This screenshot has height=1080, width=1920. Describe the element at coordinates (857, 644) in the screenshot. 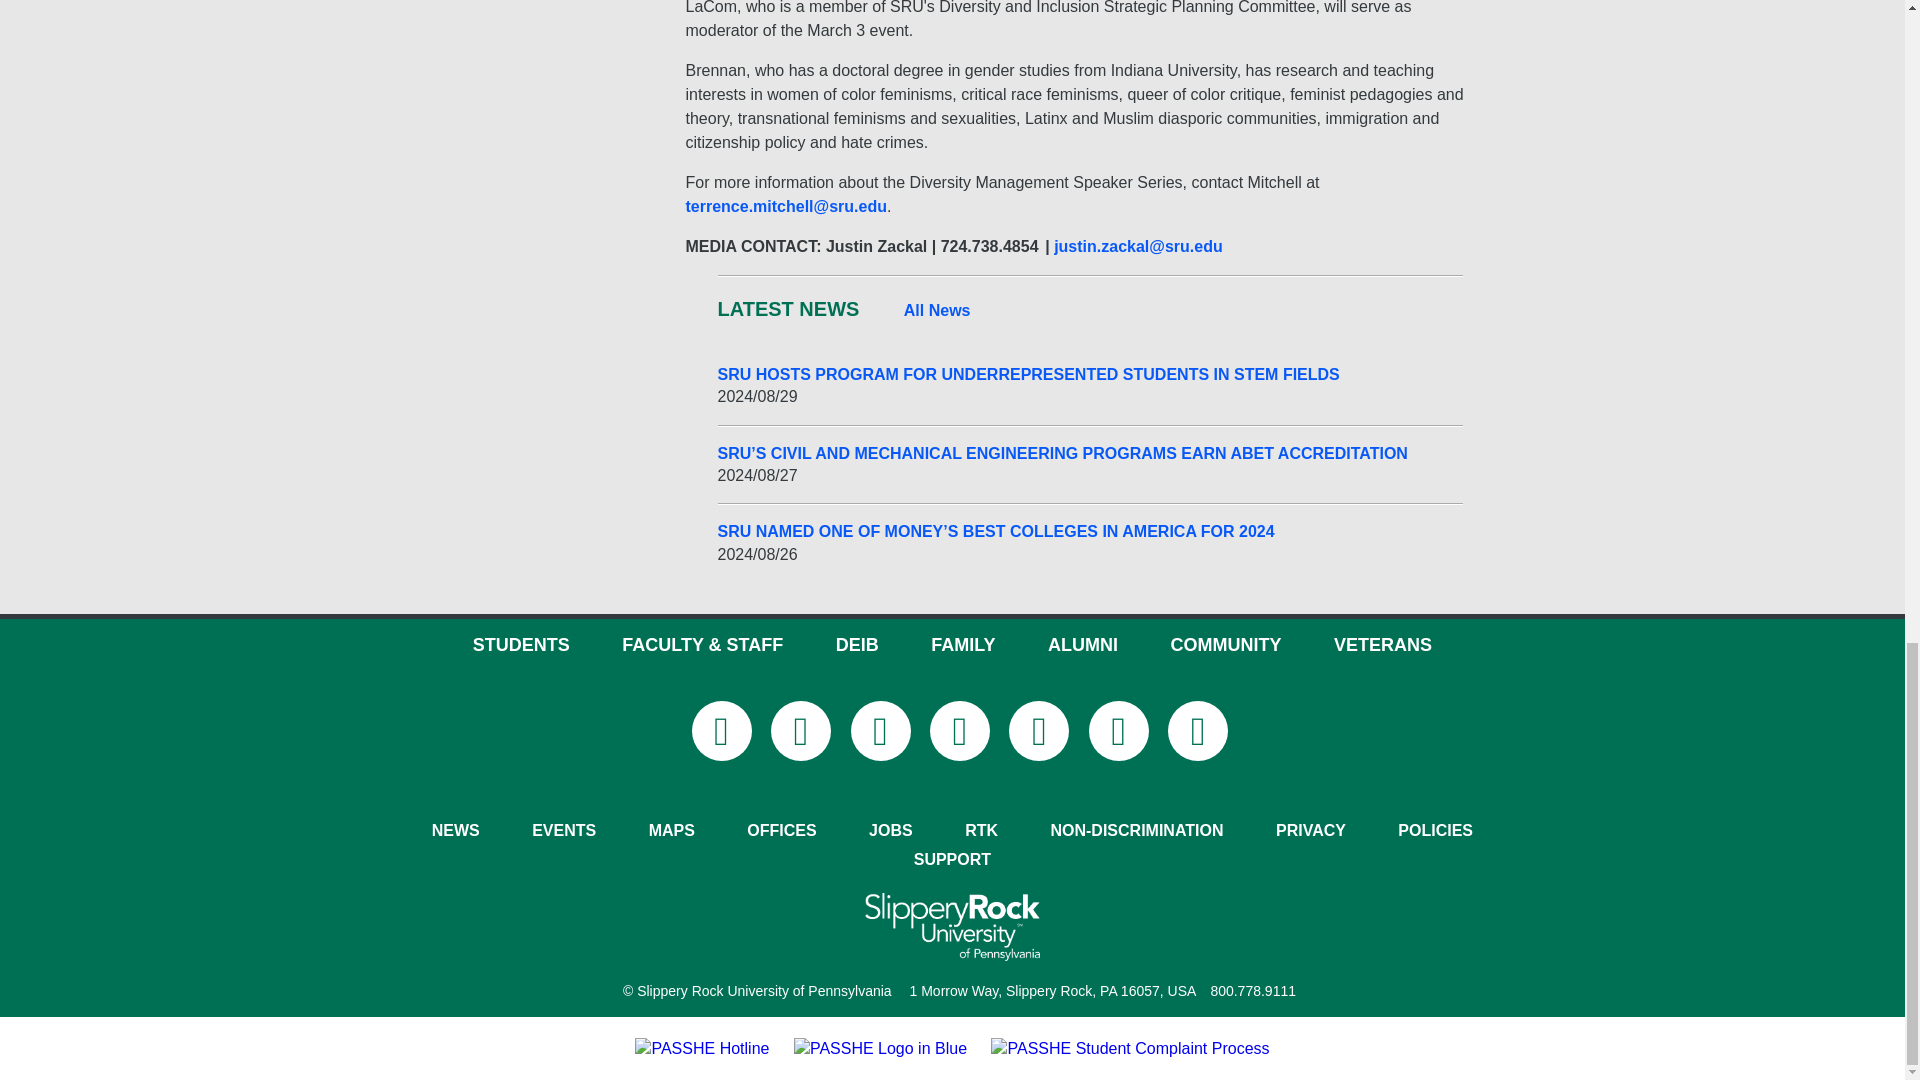

I see `DEIB` at that location.